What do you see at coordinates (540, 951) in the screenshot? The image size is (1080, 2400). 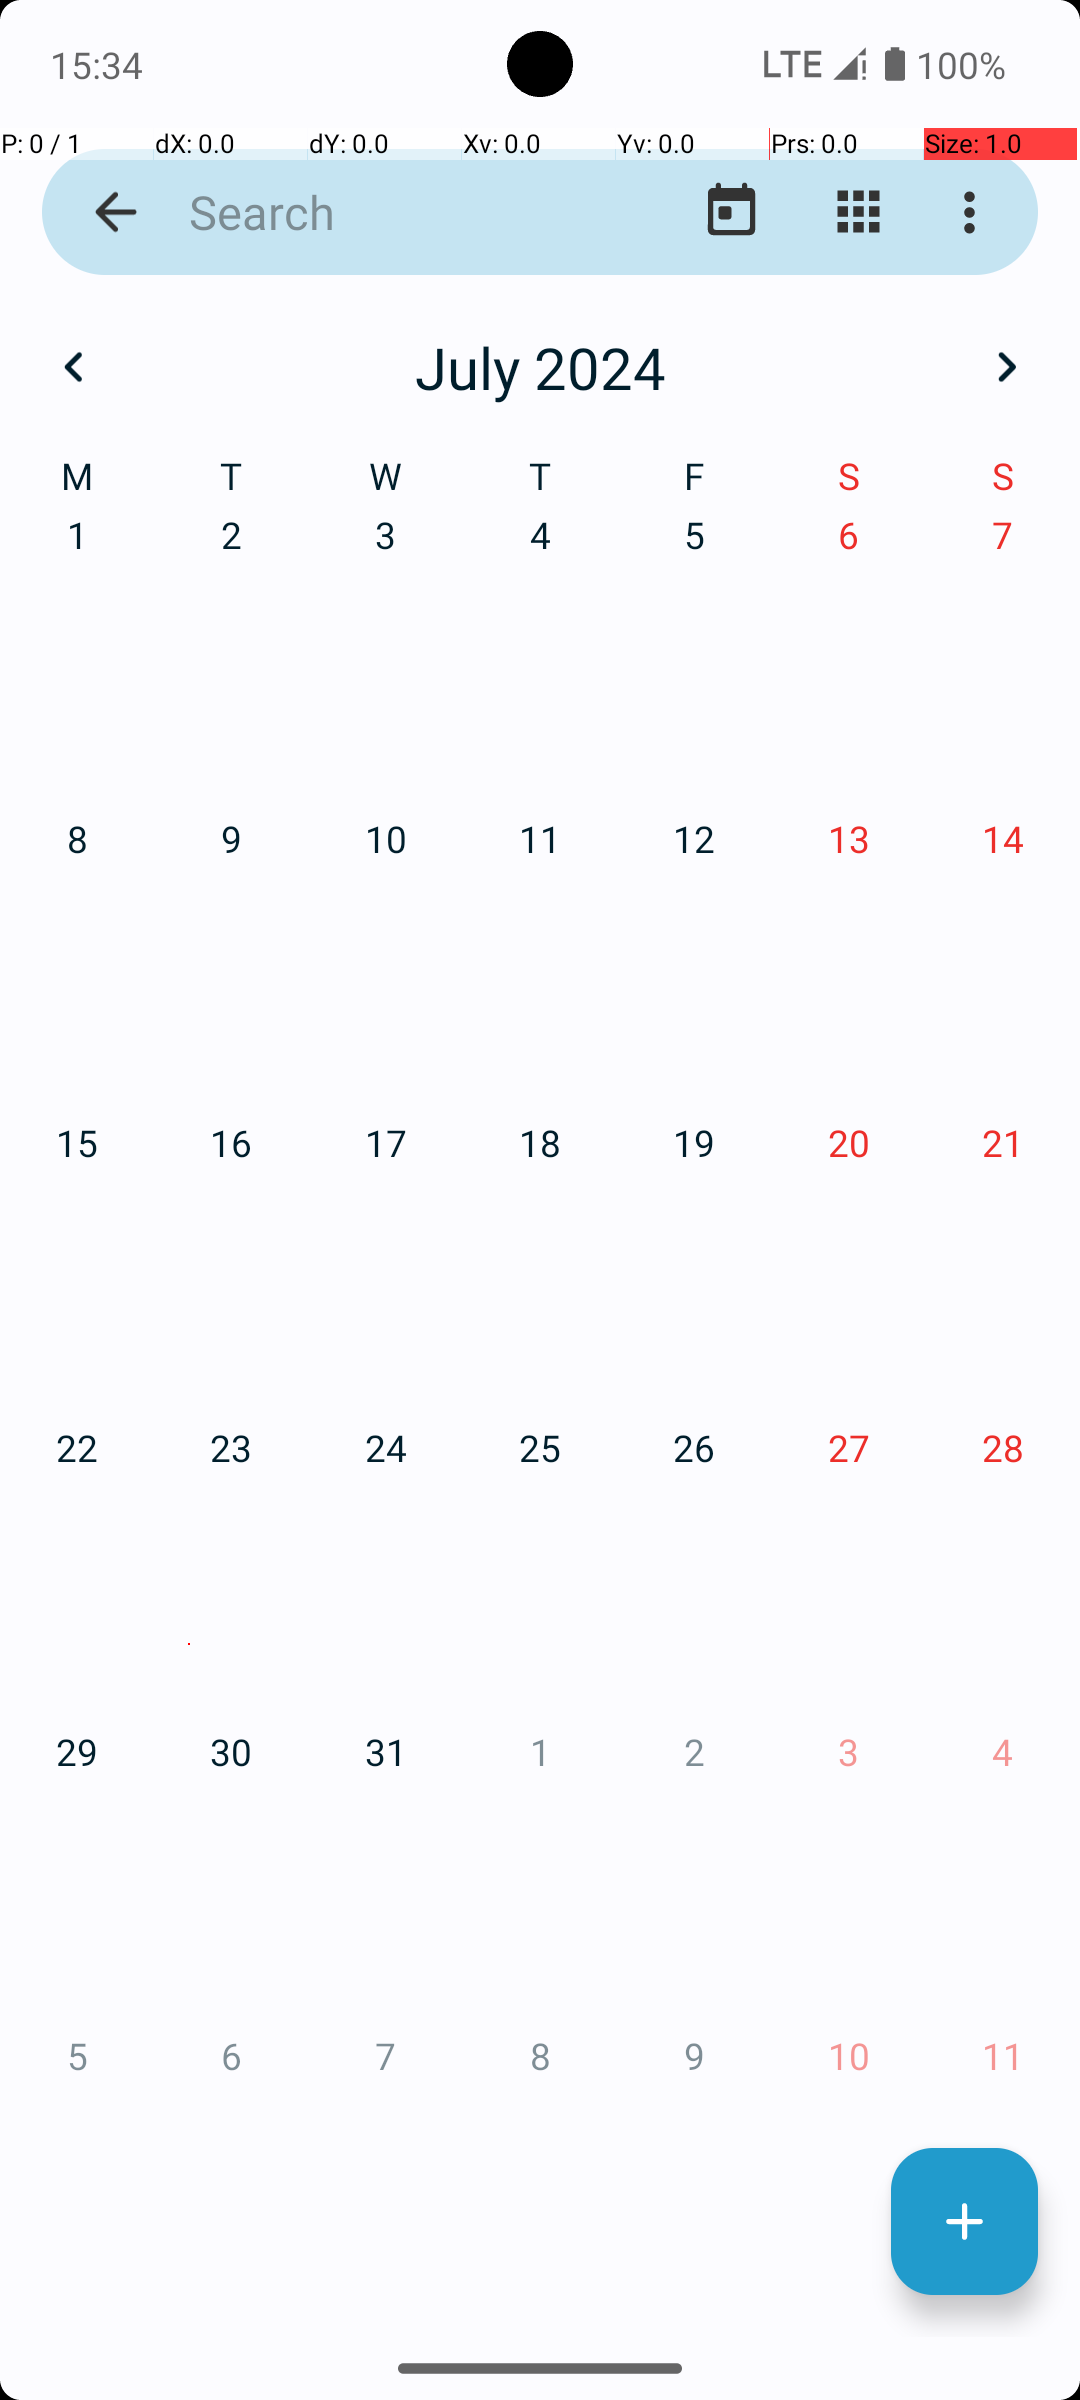 I see `MAY` at bounding box center [540, 951].